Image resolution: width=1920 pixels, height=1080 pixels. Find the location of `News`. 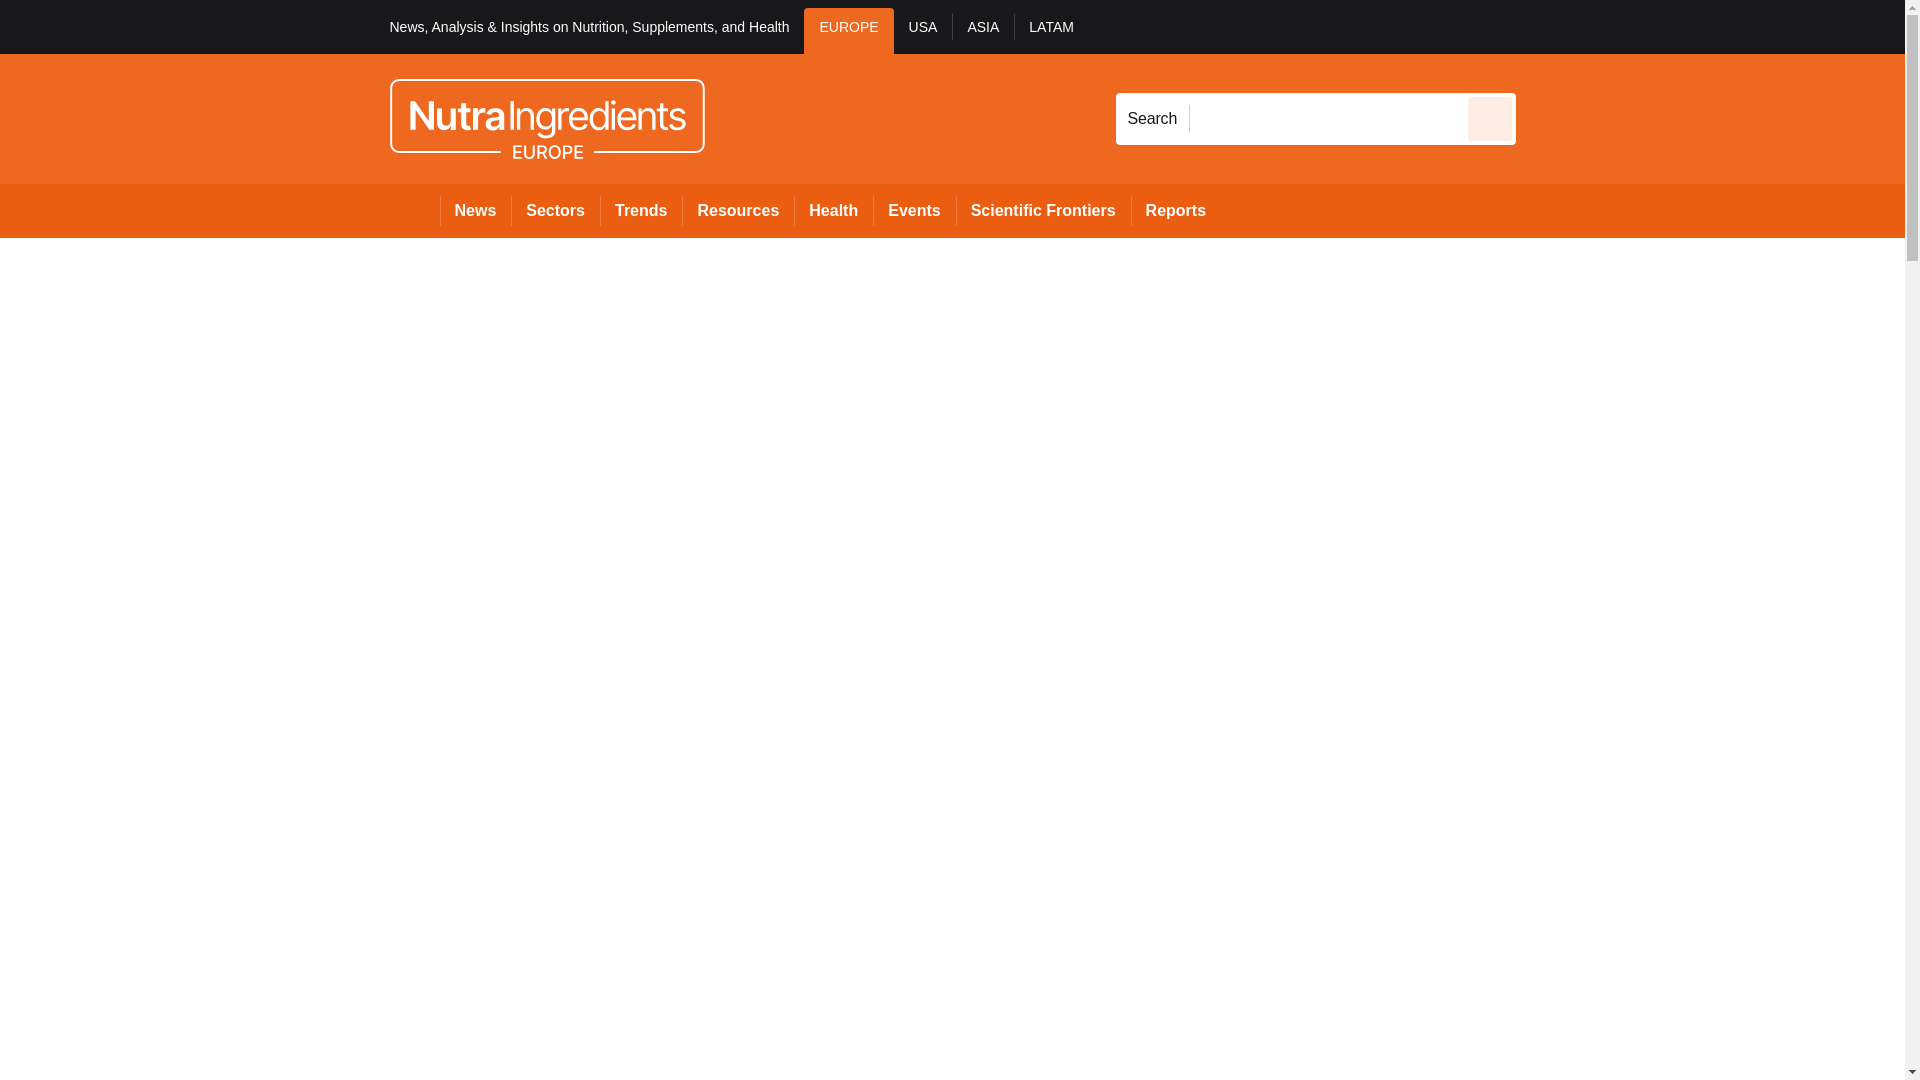

News is located at coordinates (476, 210).